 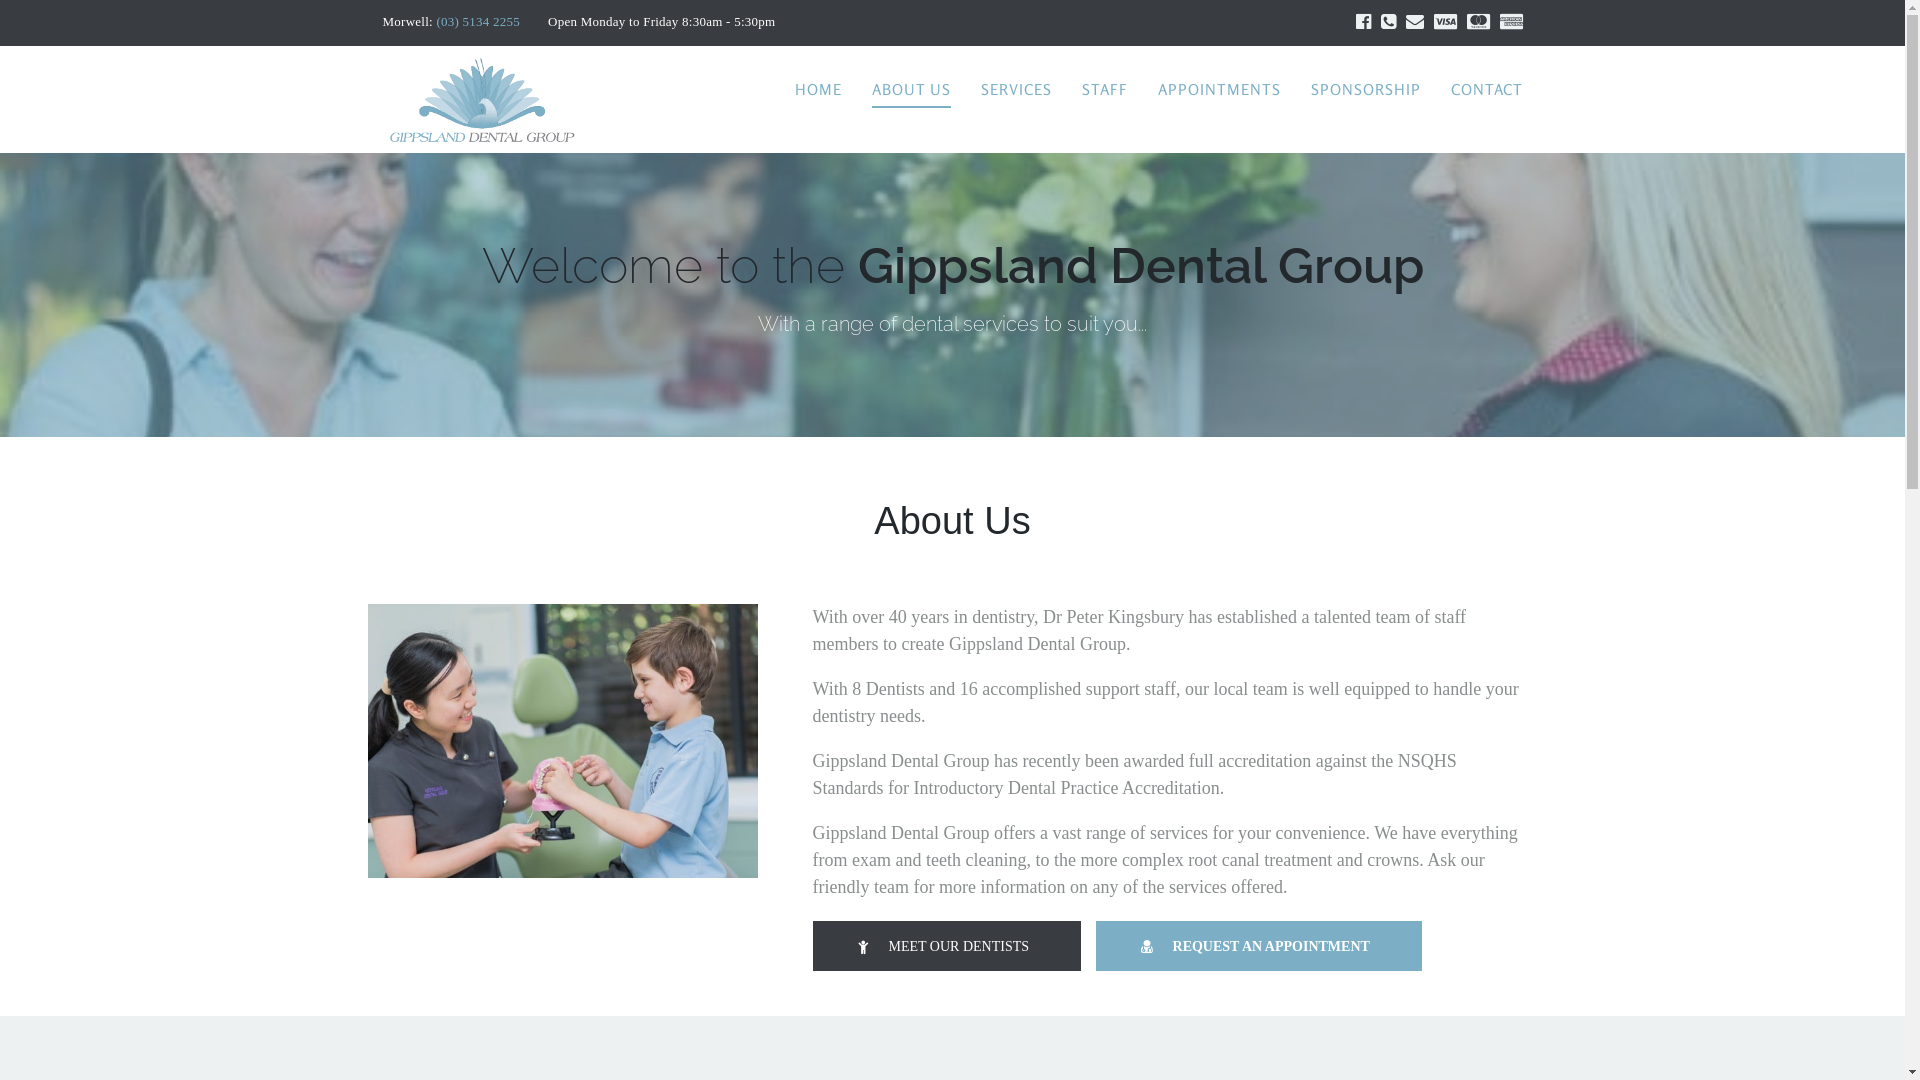 I want to click on APPOINTMENTS, so click(x=1220, y=90).